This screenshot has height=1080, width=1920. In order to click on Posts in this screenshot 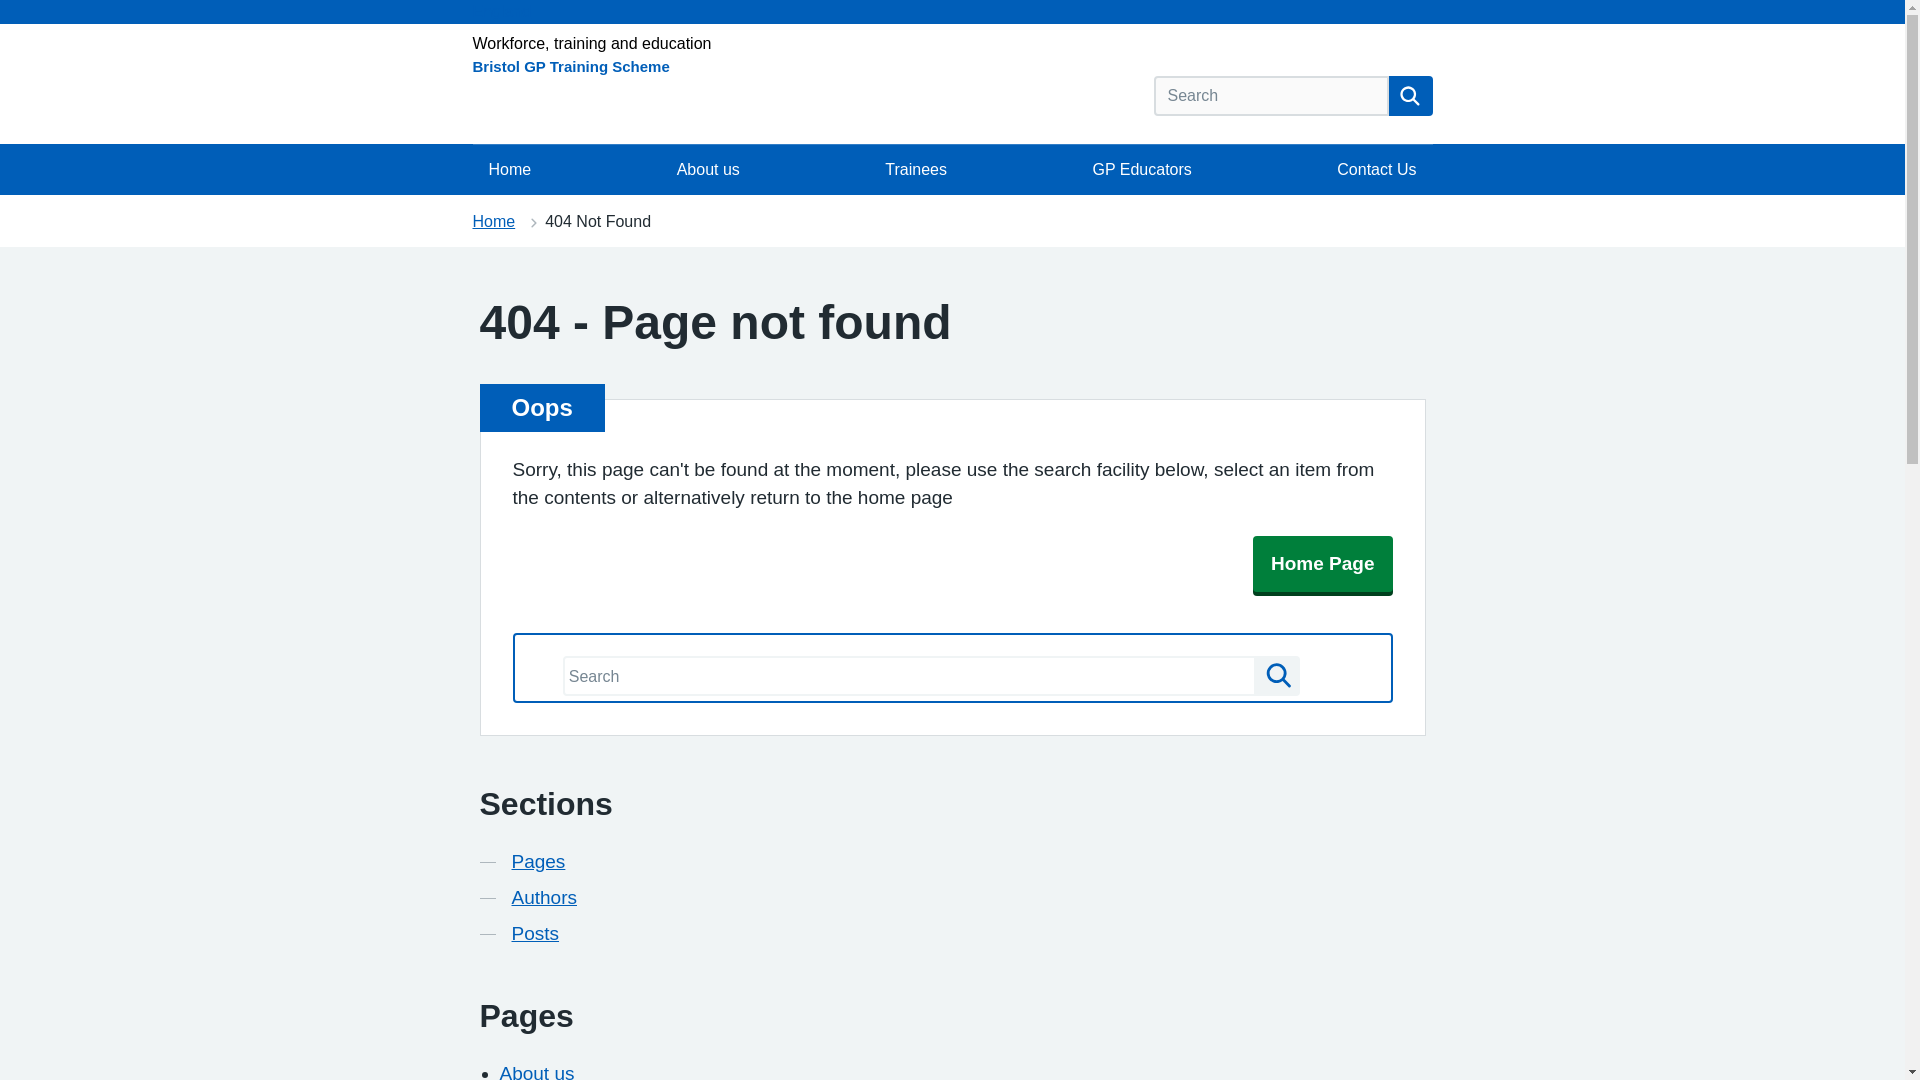, I will do `click(536, 934)`.